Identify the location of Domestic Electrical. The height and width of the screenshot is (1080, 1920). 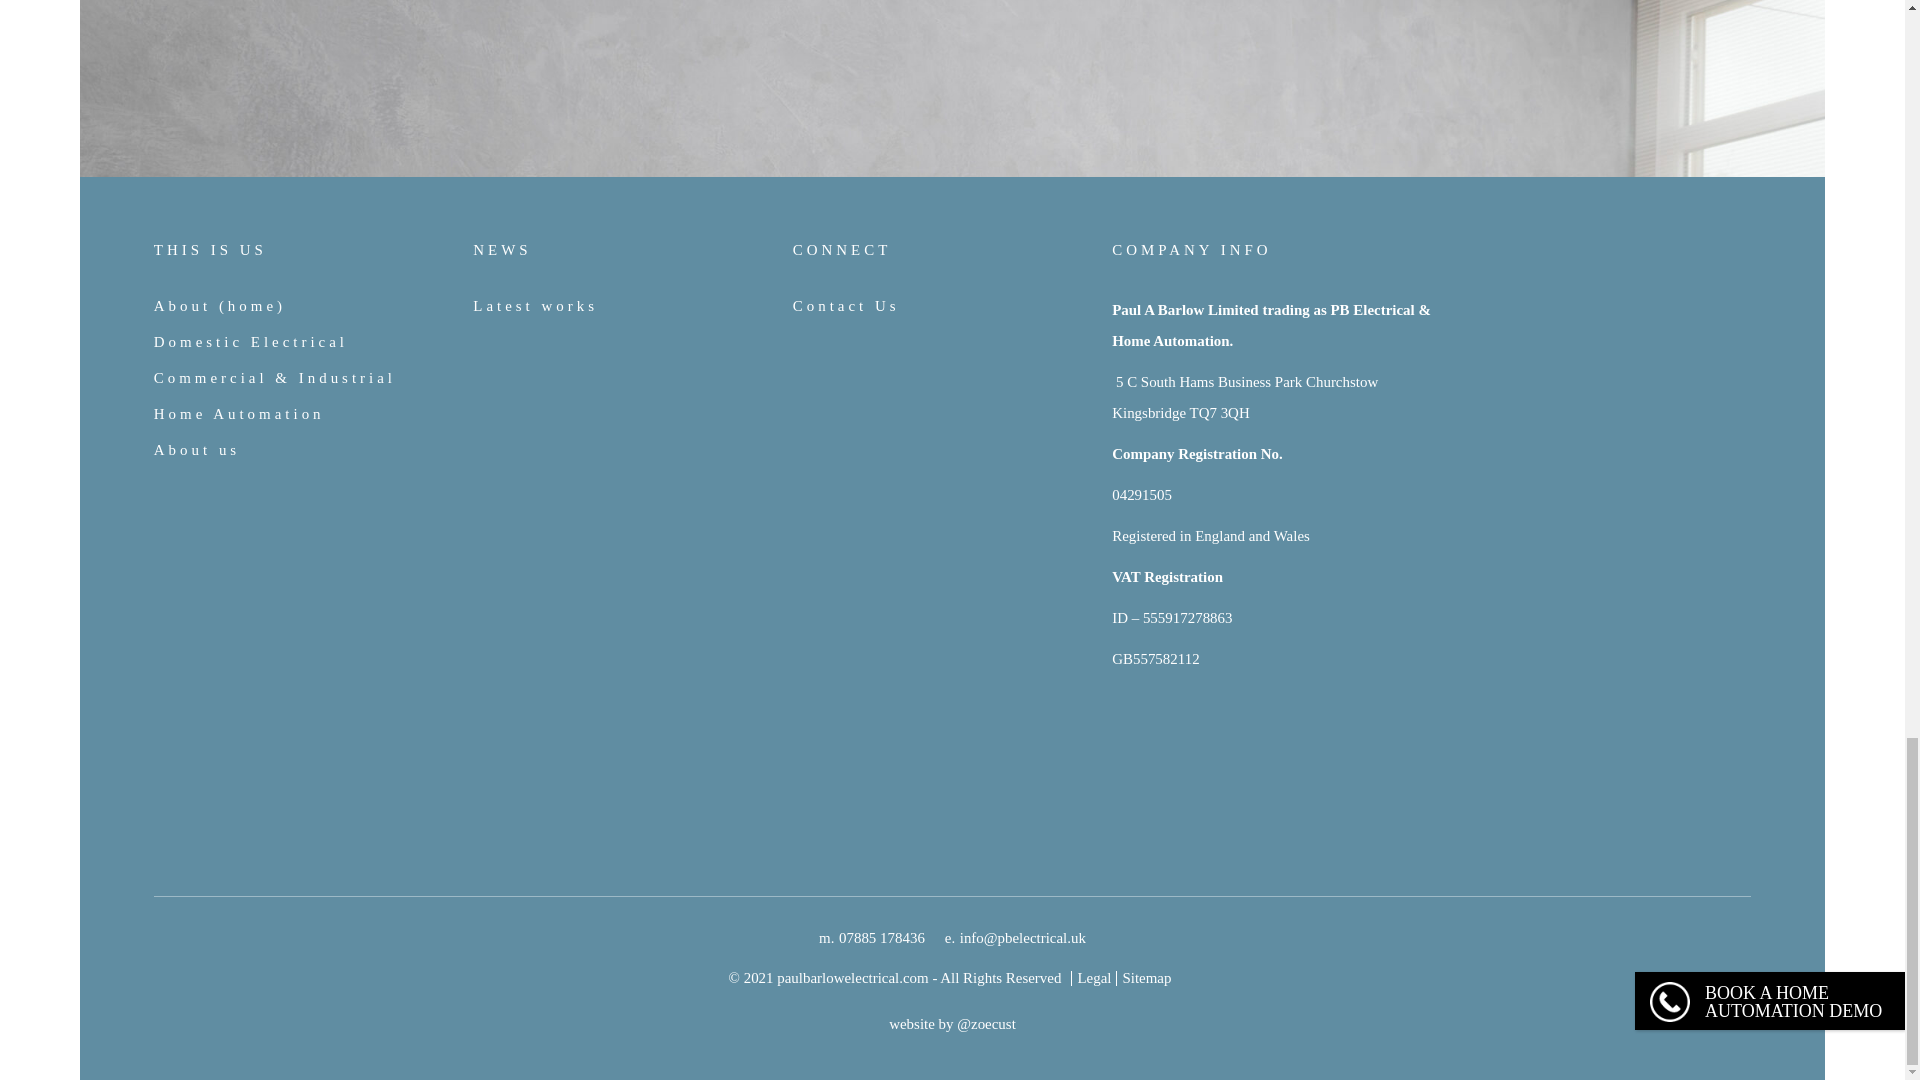
(250, 341).